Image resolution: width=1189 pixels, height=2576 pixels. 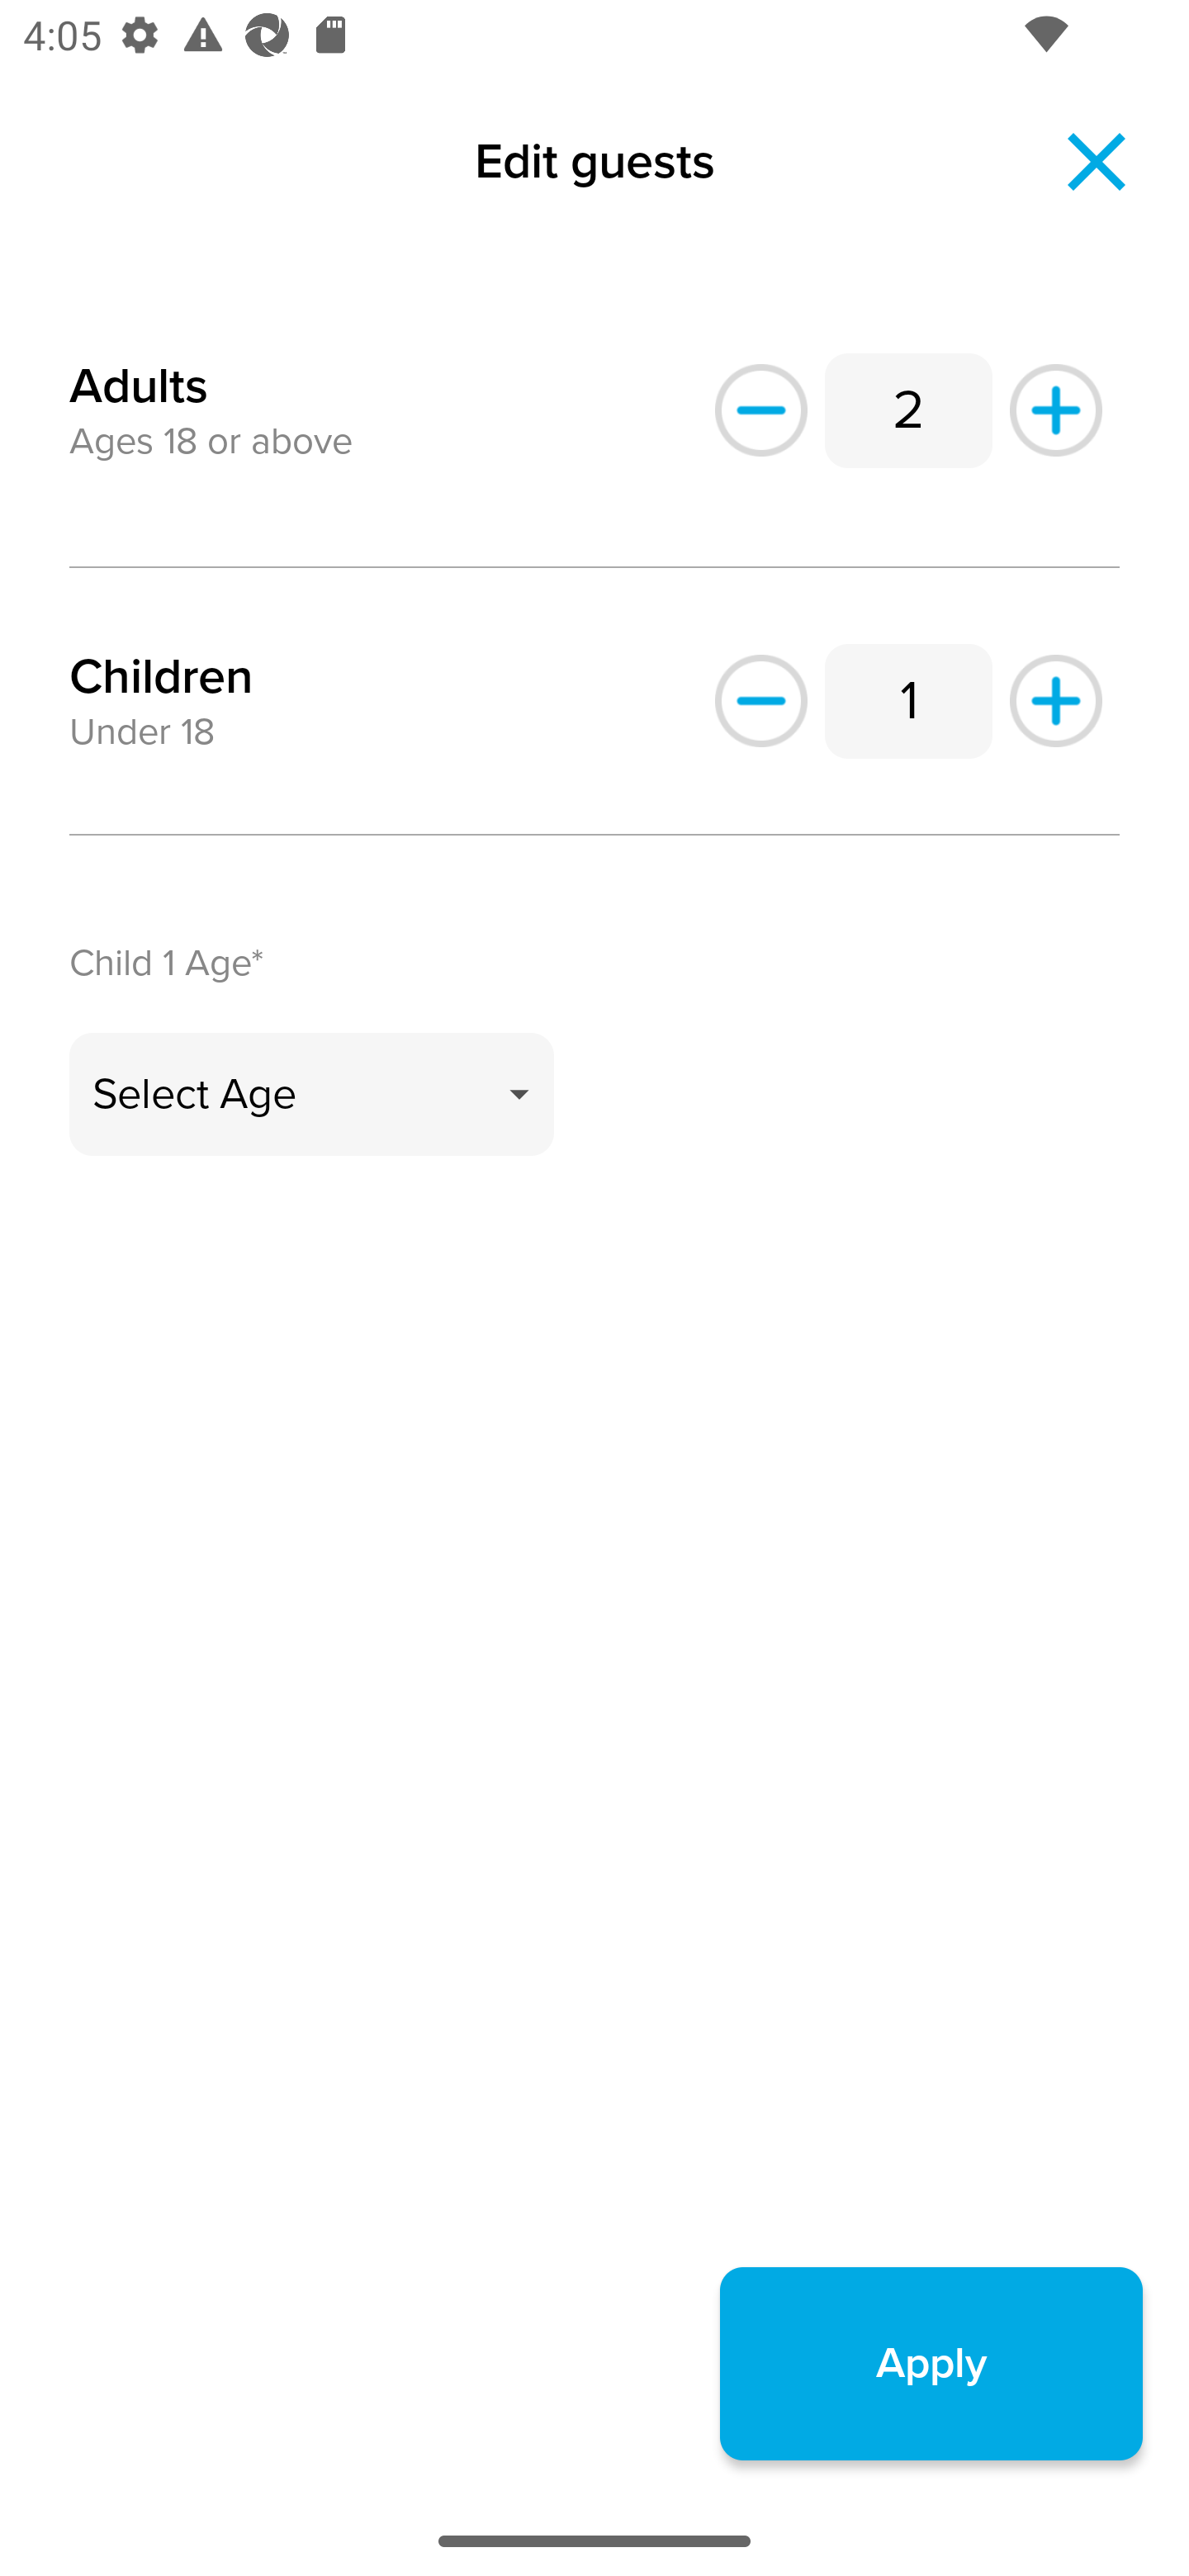 I want to click on Children, so click(x=160, y=677).